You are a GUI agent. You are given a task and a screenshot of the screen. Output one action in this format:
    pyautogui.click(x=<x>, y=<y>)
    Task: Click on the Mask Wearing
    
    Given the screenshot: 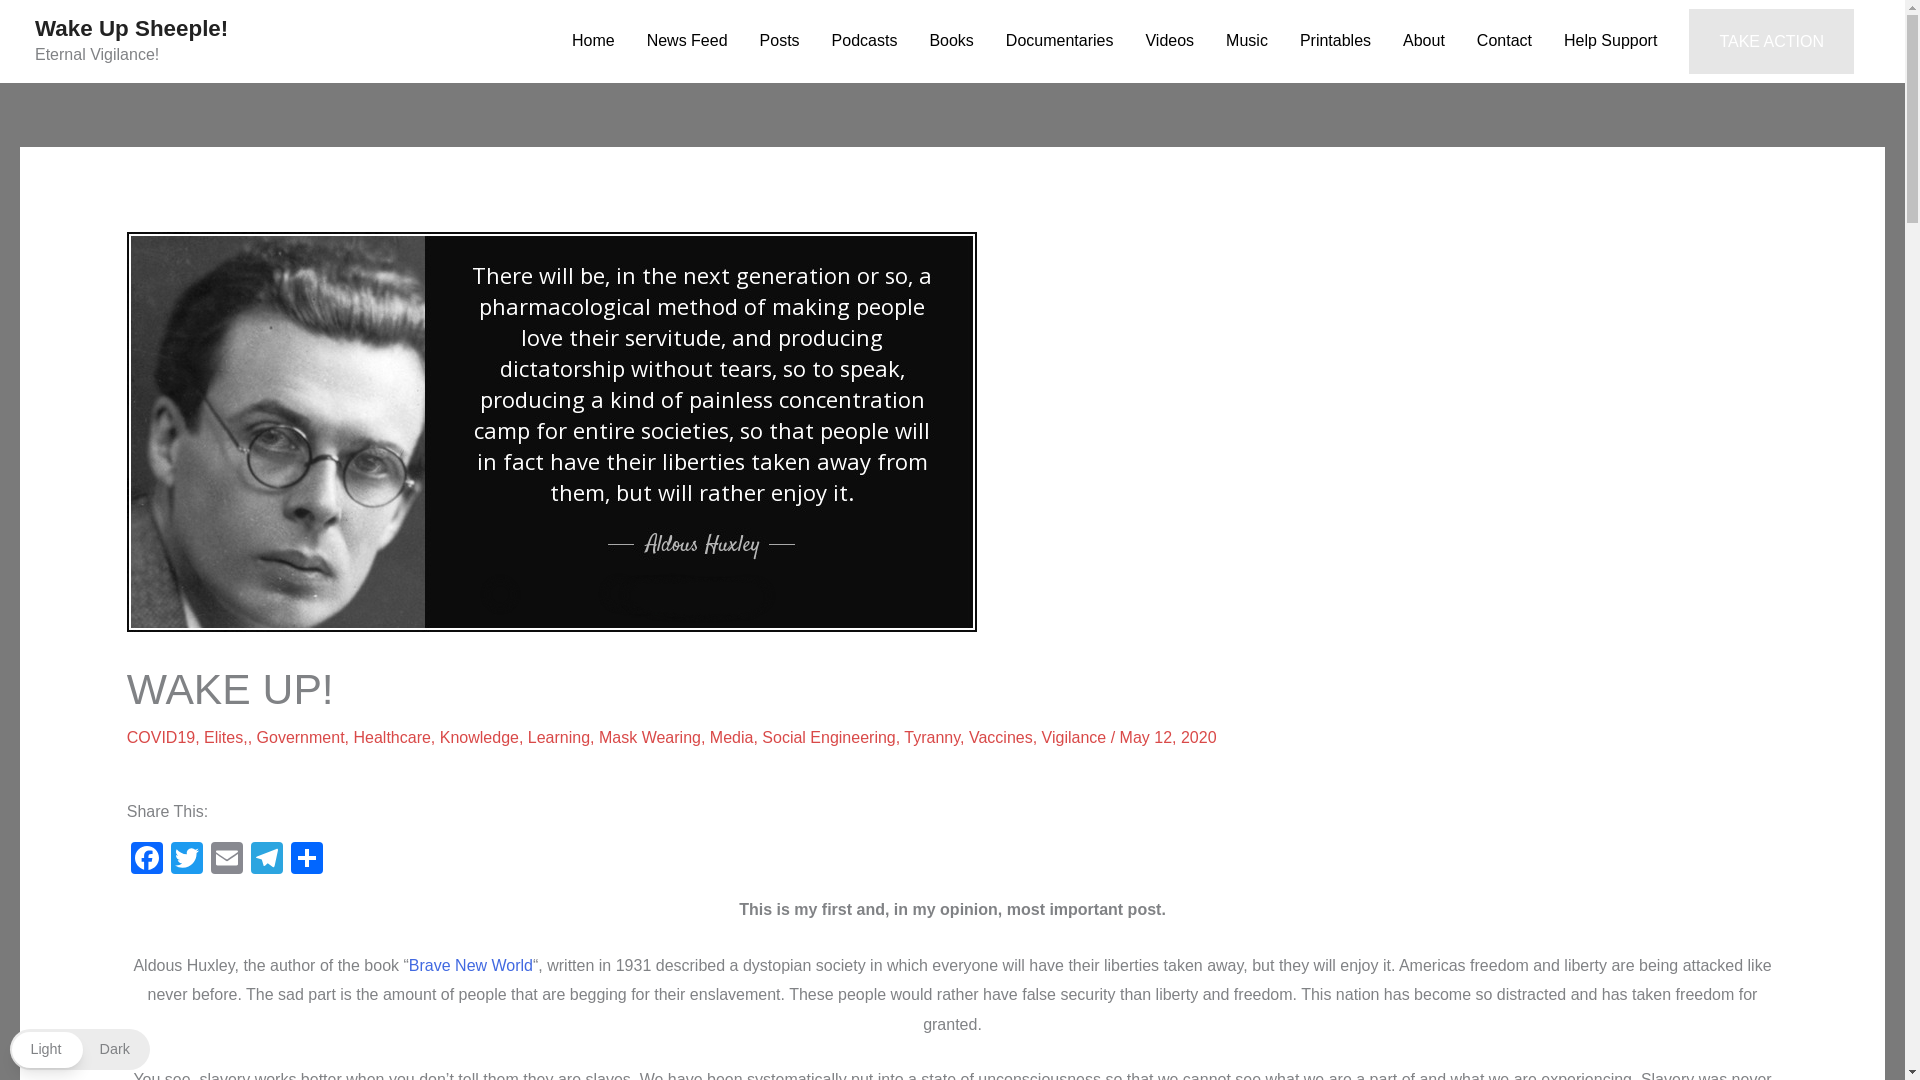 What is the action you would take?
    pyautogui.click(x=650, y=738)
    